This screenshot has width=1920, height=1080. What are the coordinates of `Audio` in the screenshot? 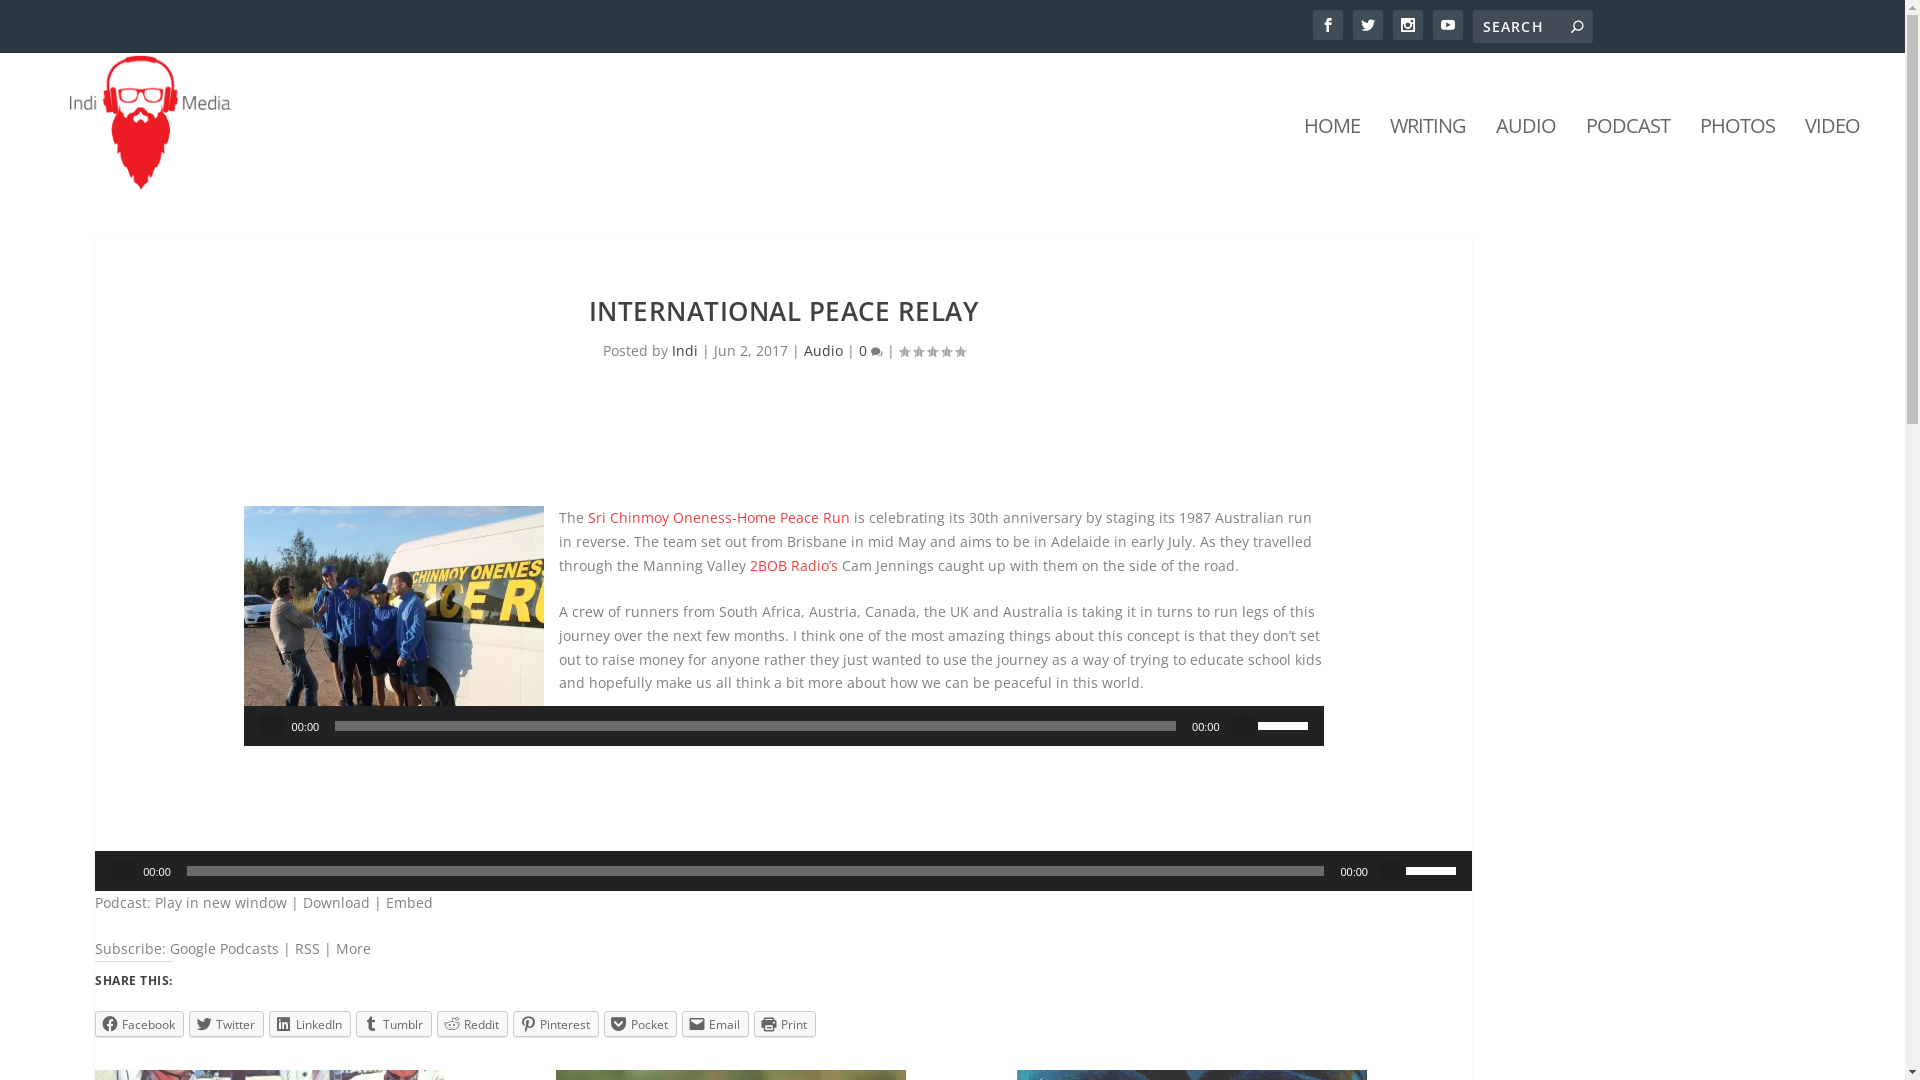 It's located at (824, 350).